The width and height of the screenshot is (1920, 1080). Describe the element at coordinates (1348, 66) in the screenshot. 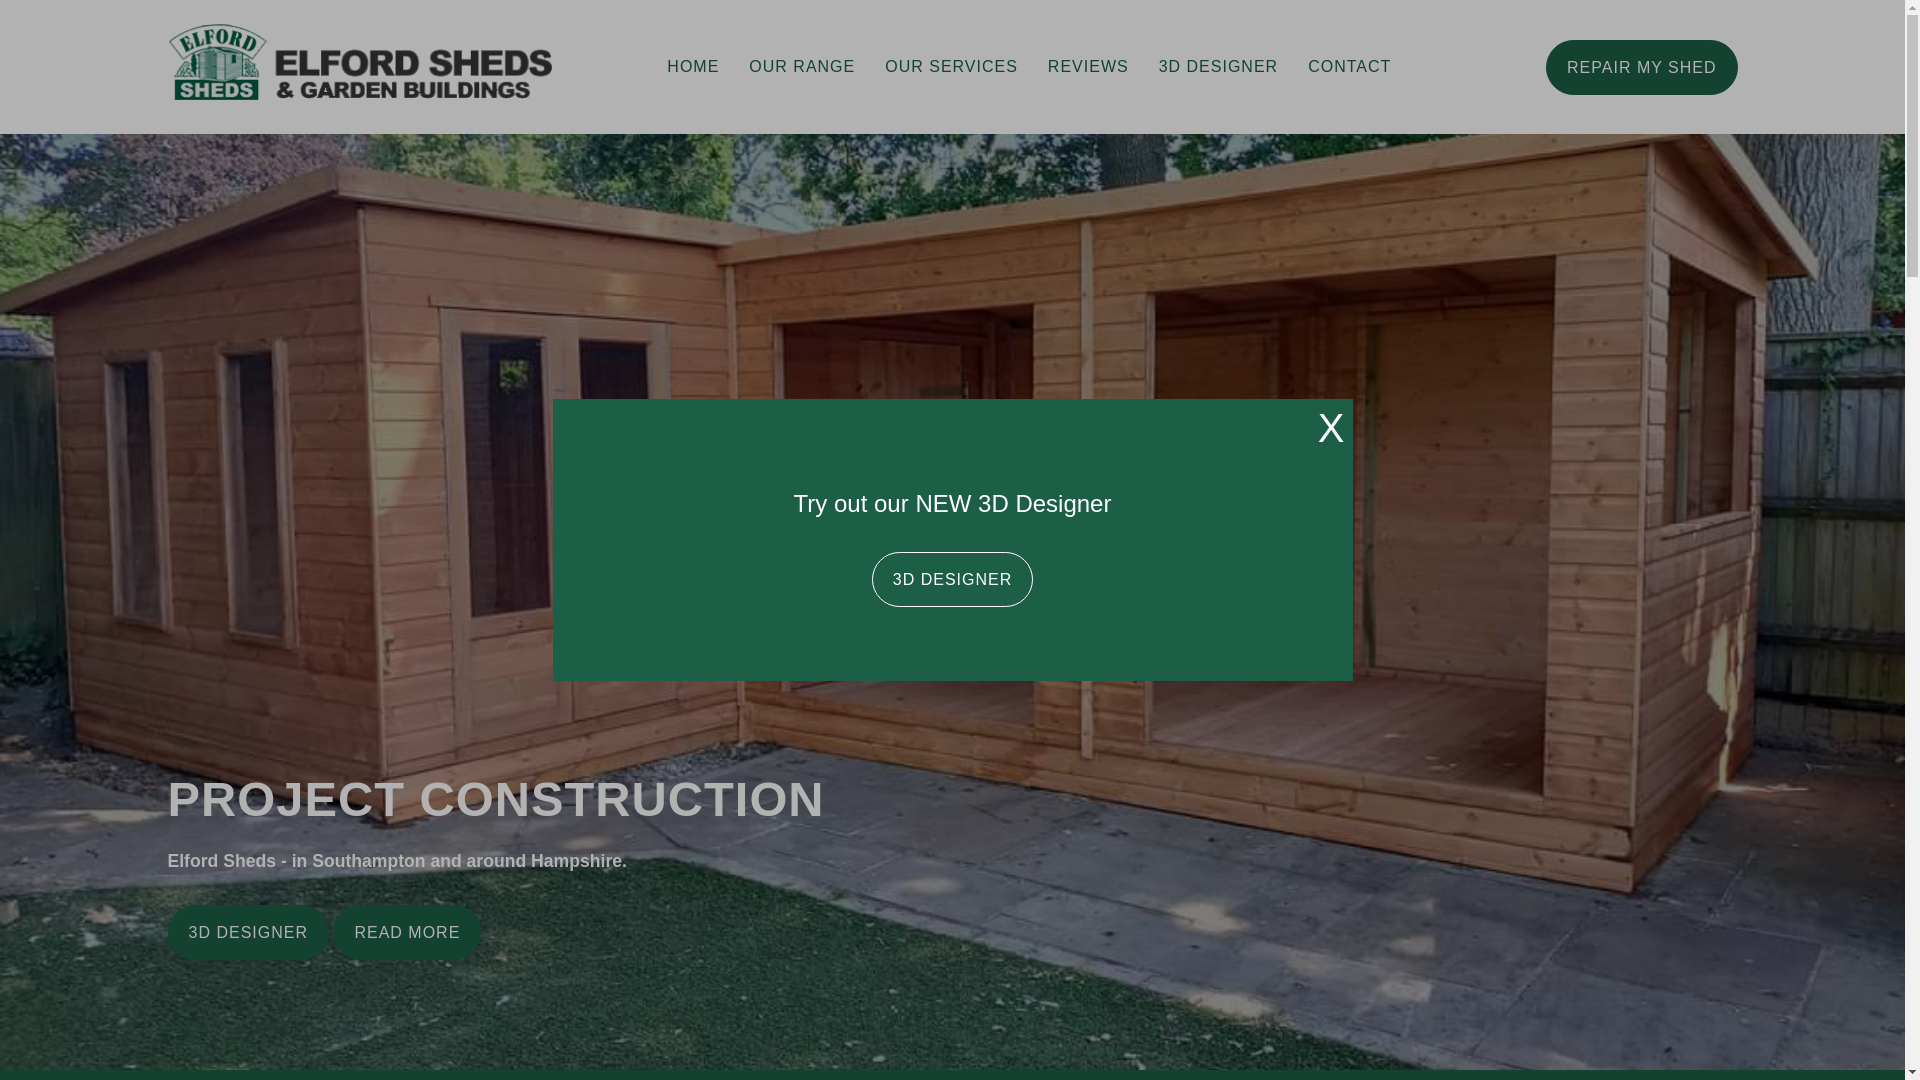

I see `CONTACT` at that location.